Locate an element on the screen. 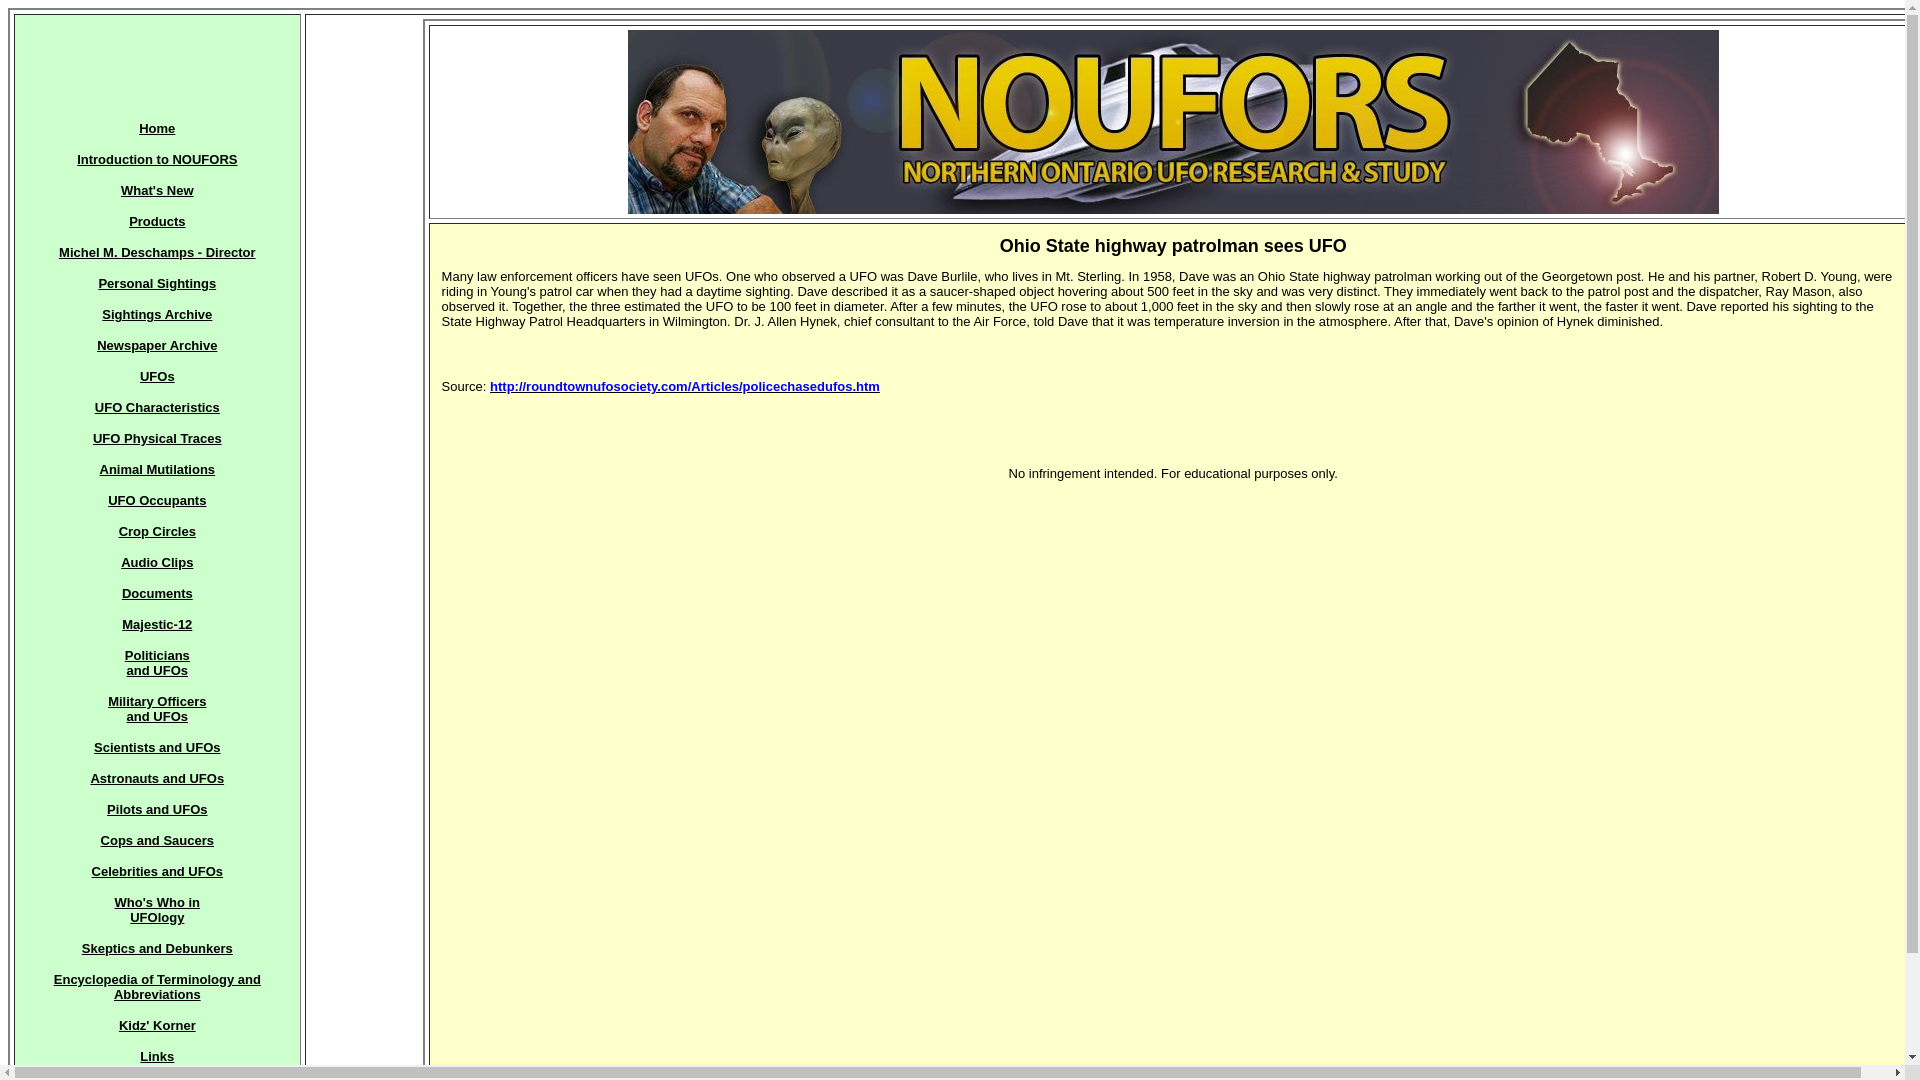 Image resolution: width=1920 pixels, height=1080 pixels. Documents is located at coordinates (156, 346).